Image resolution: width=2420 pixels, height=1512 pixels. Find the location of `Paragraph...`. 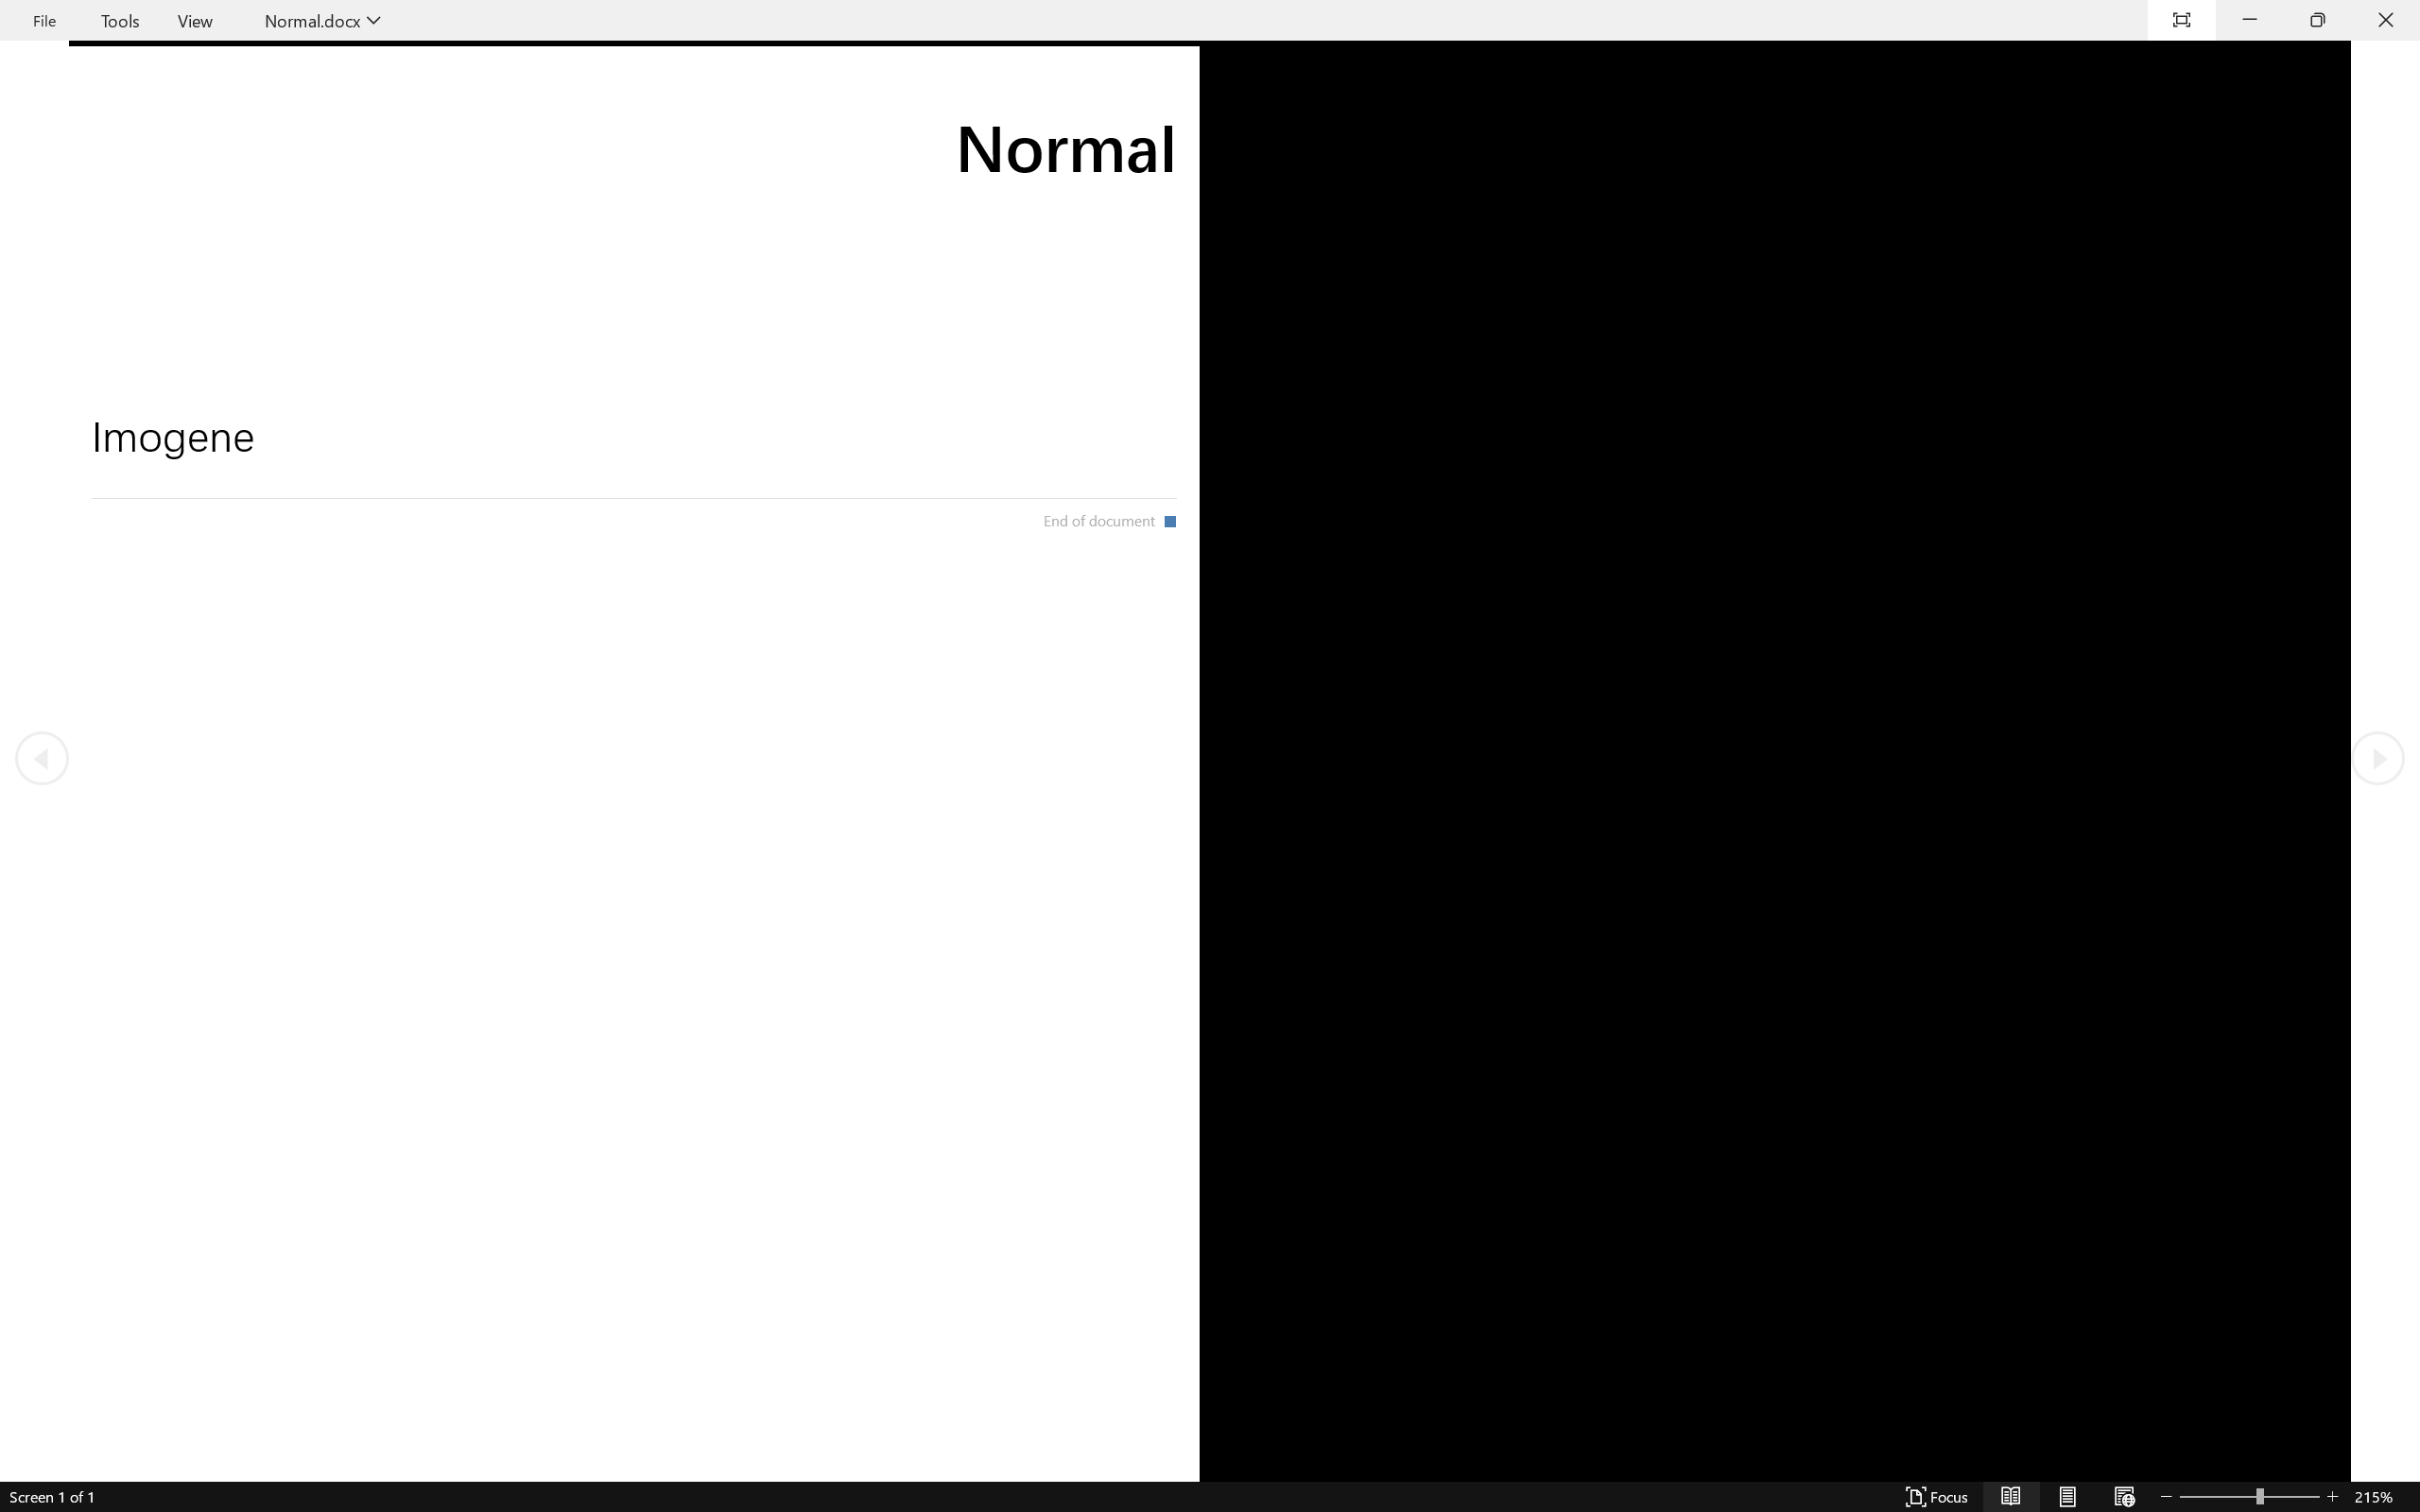

Paragraph... is located at coordinates (875, 159).